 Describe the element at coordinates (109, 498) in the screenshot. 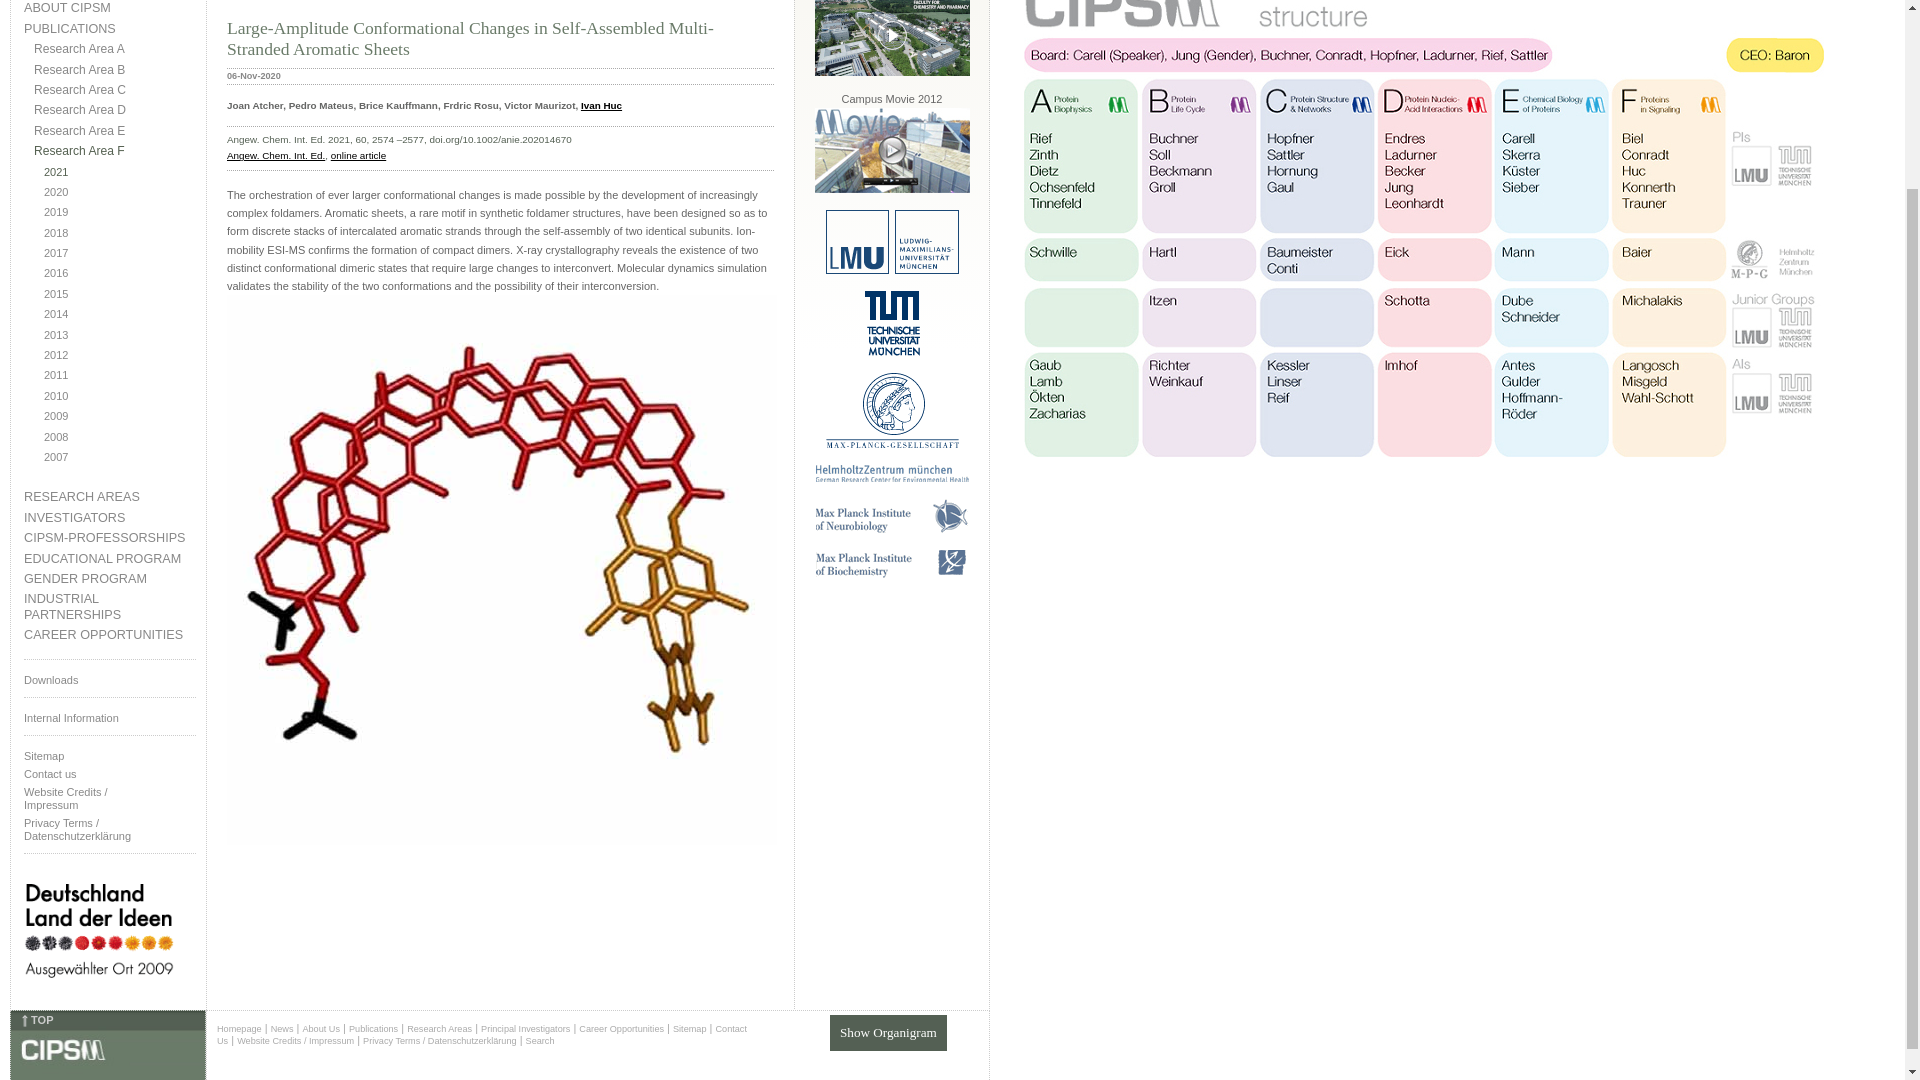

I see `RESEARCH AREAS` at that location.